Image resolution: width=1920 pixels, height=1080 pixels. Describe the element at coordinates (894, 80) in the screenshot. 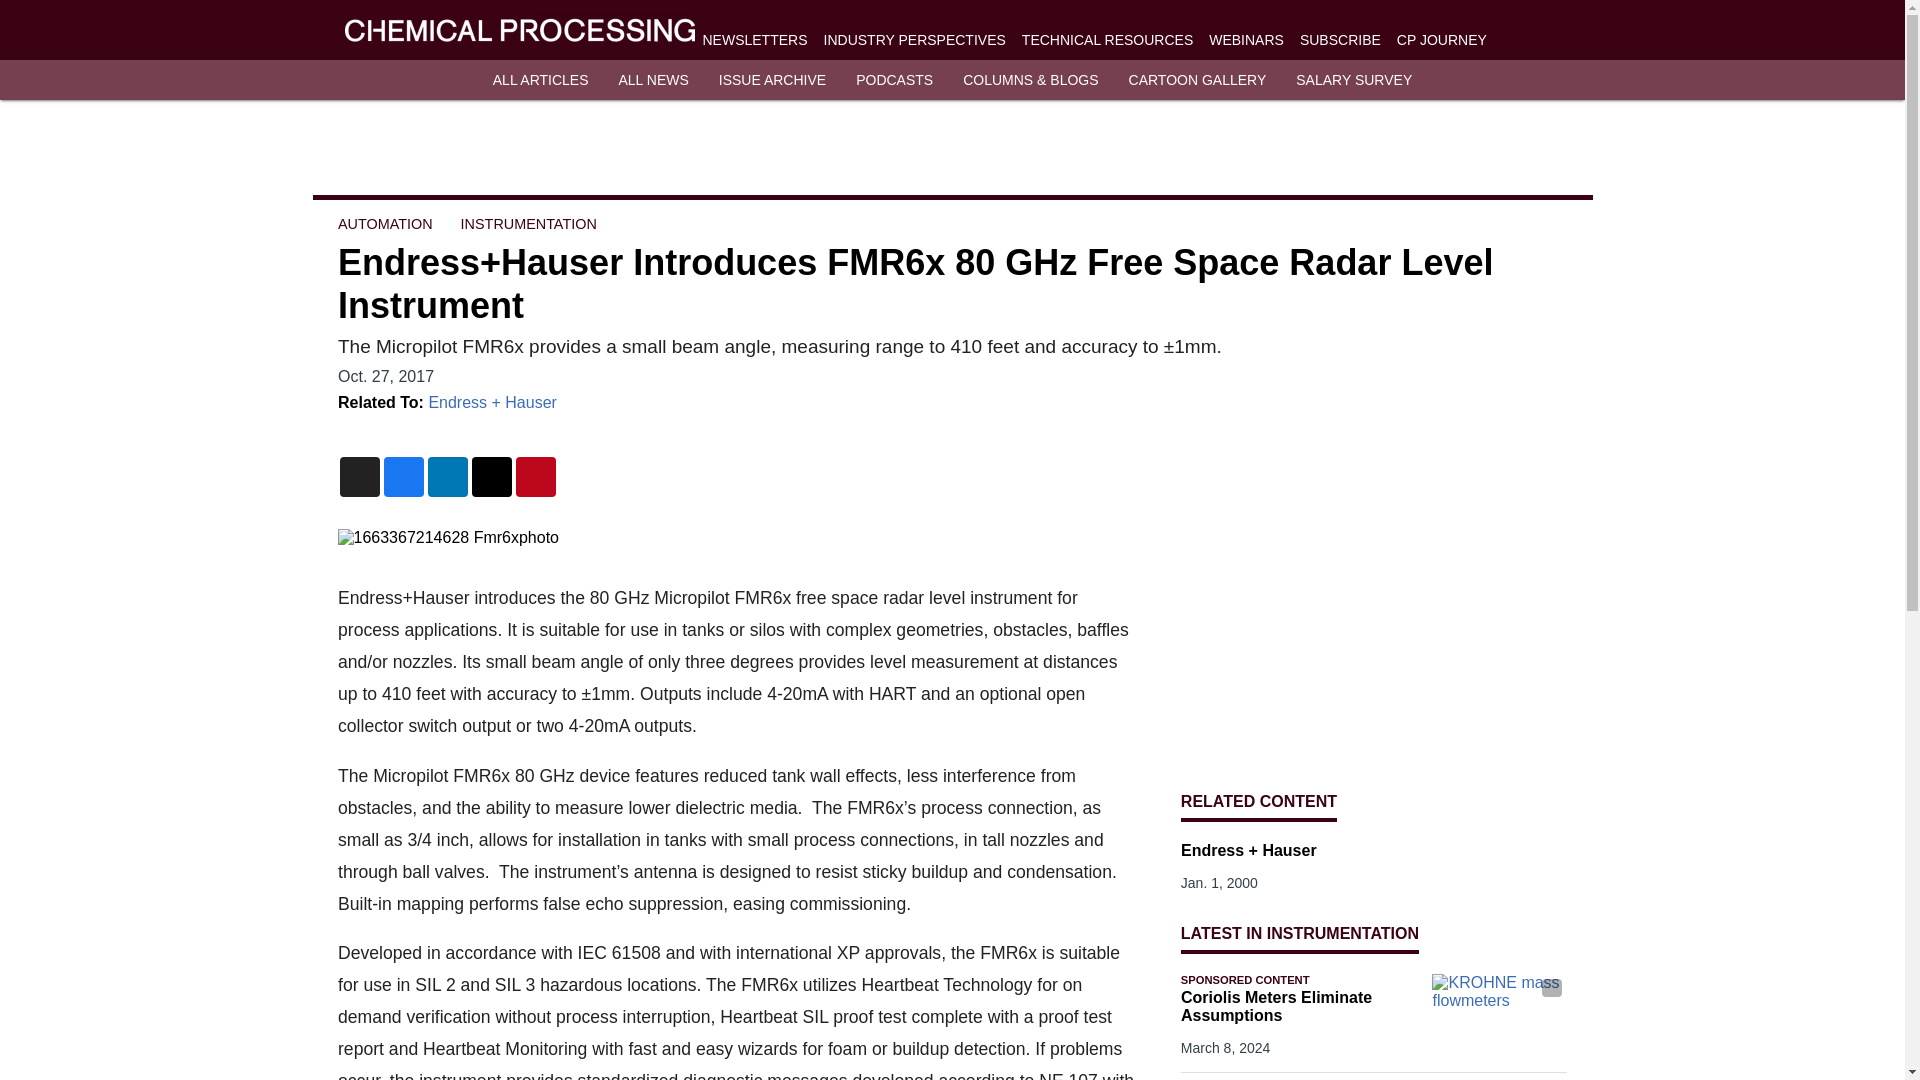

I see `PODCASTS` at that location.